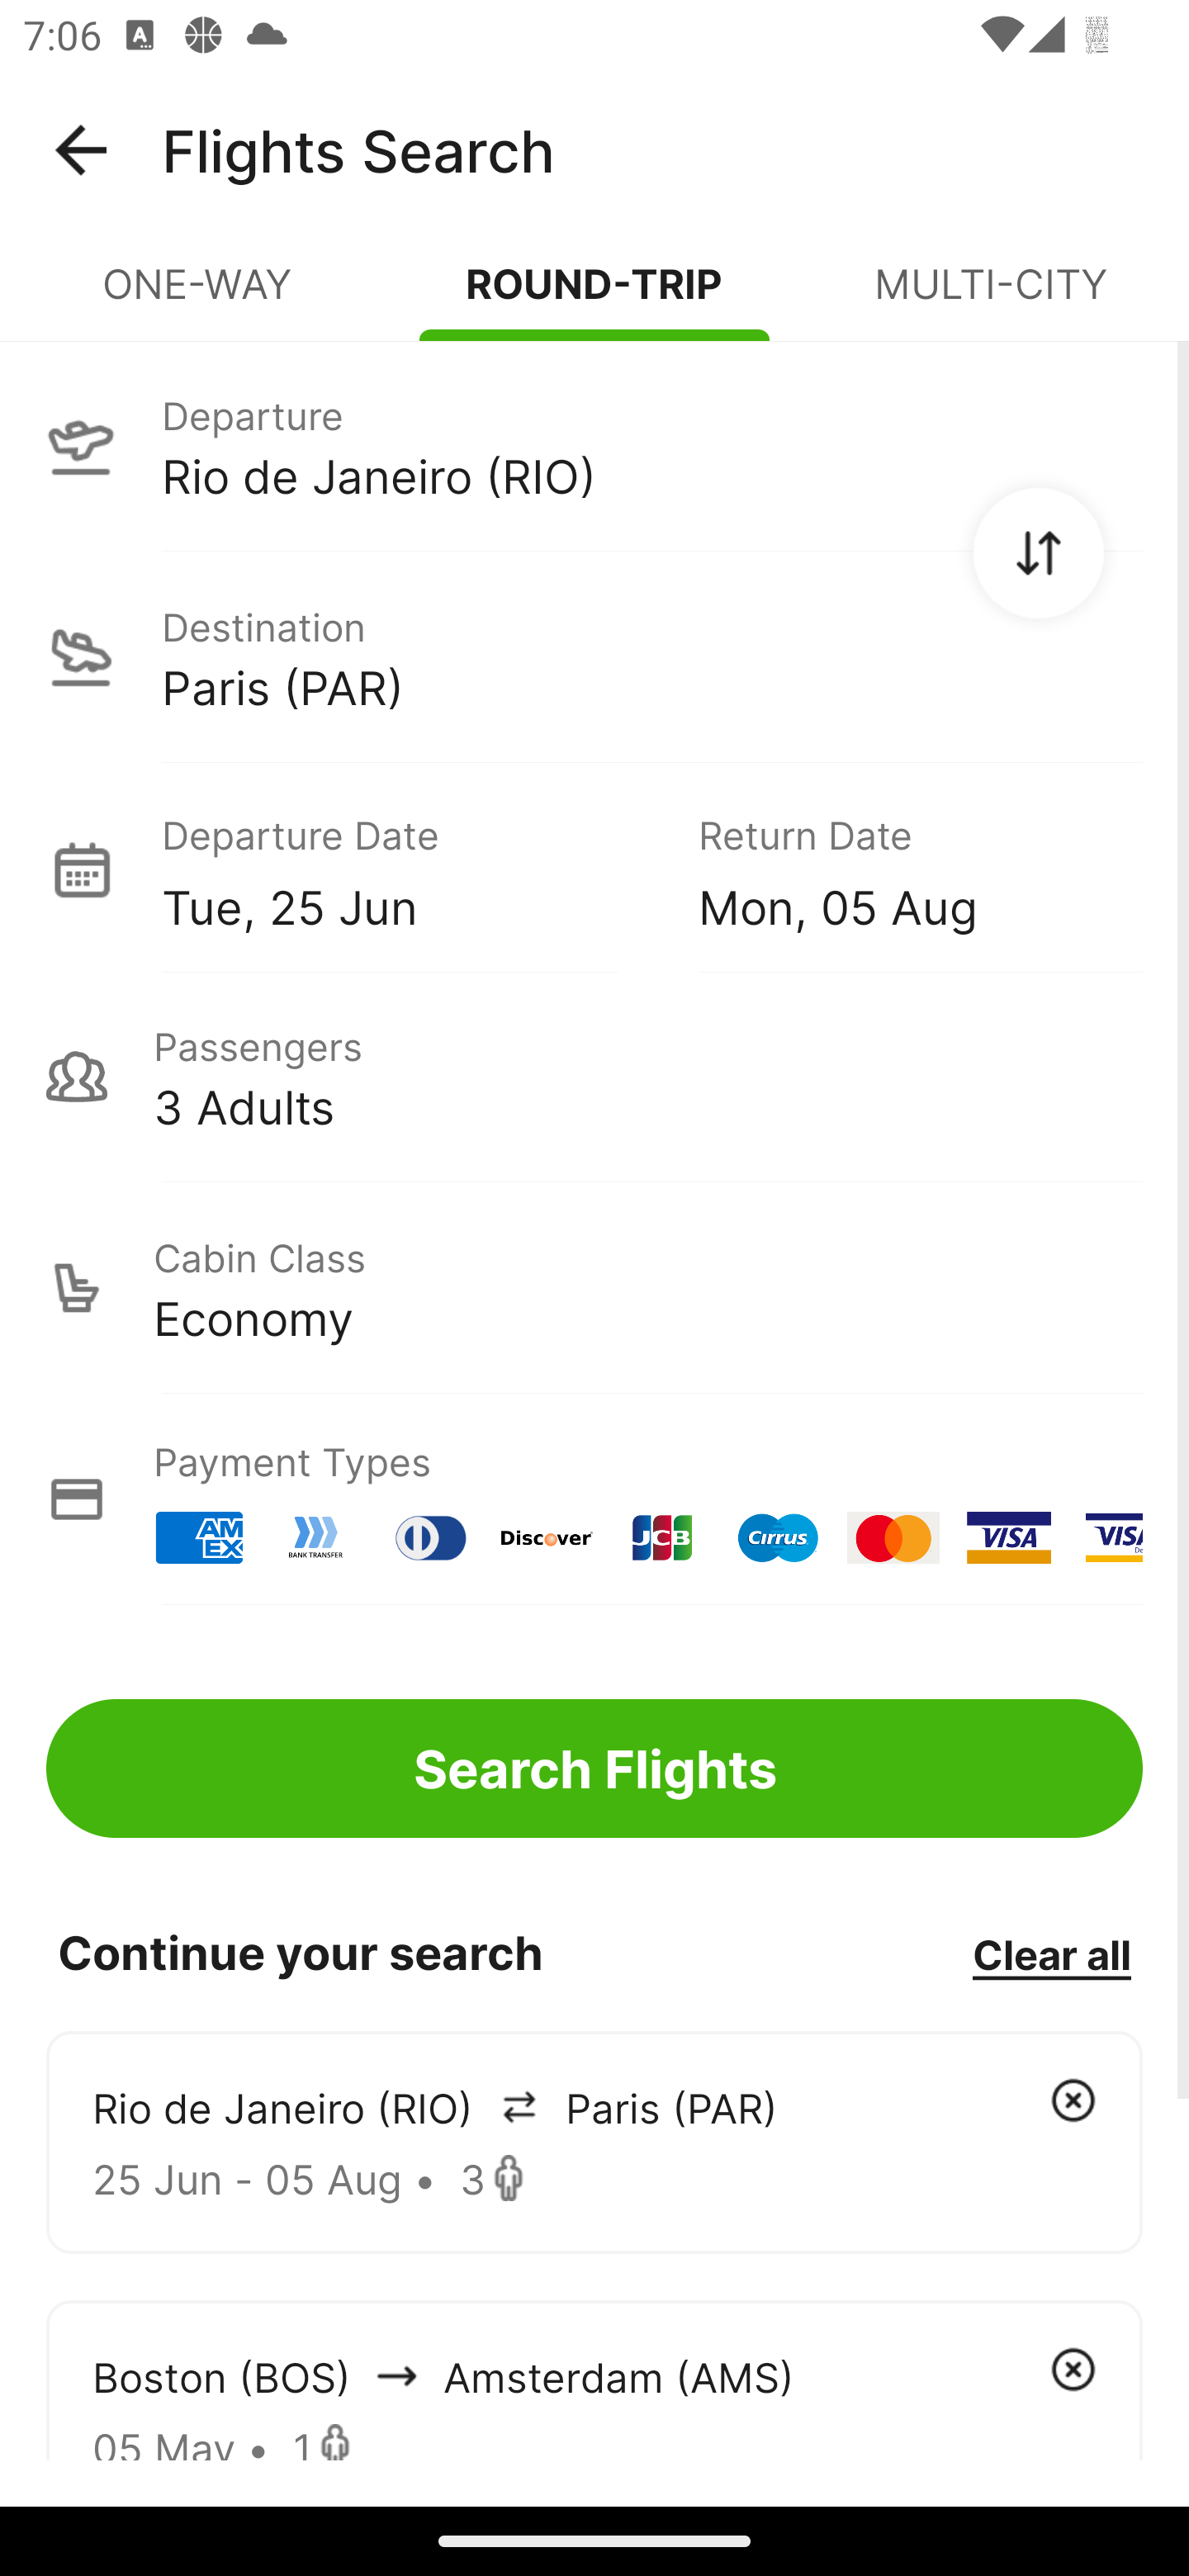  I want to click on Destination Paris (PAR), so click(594, 657).